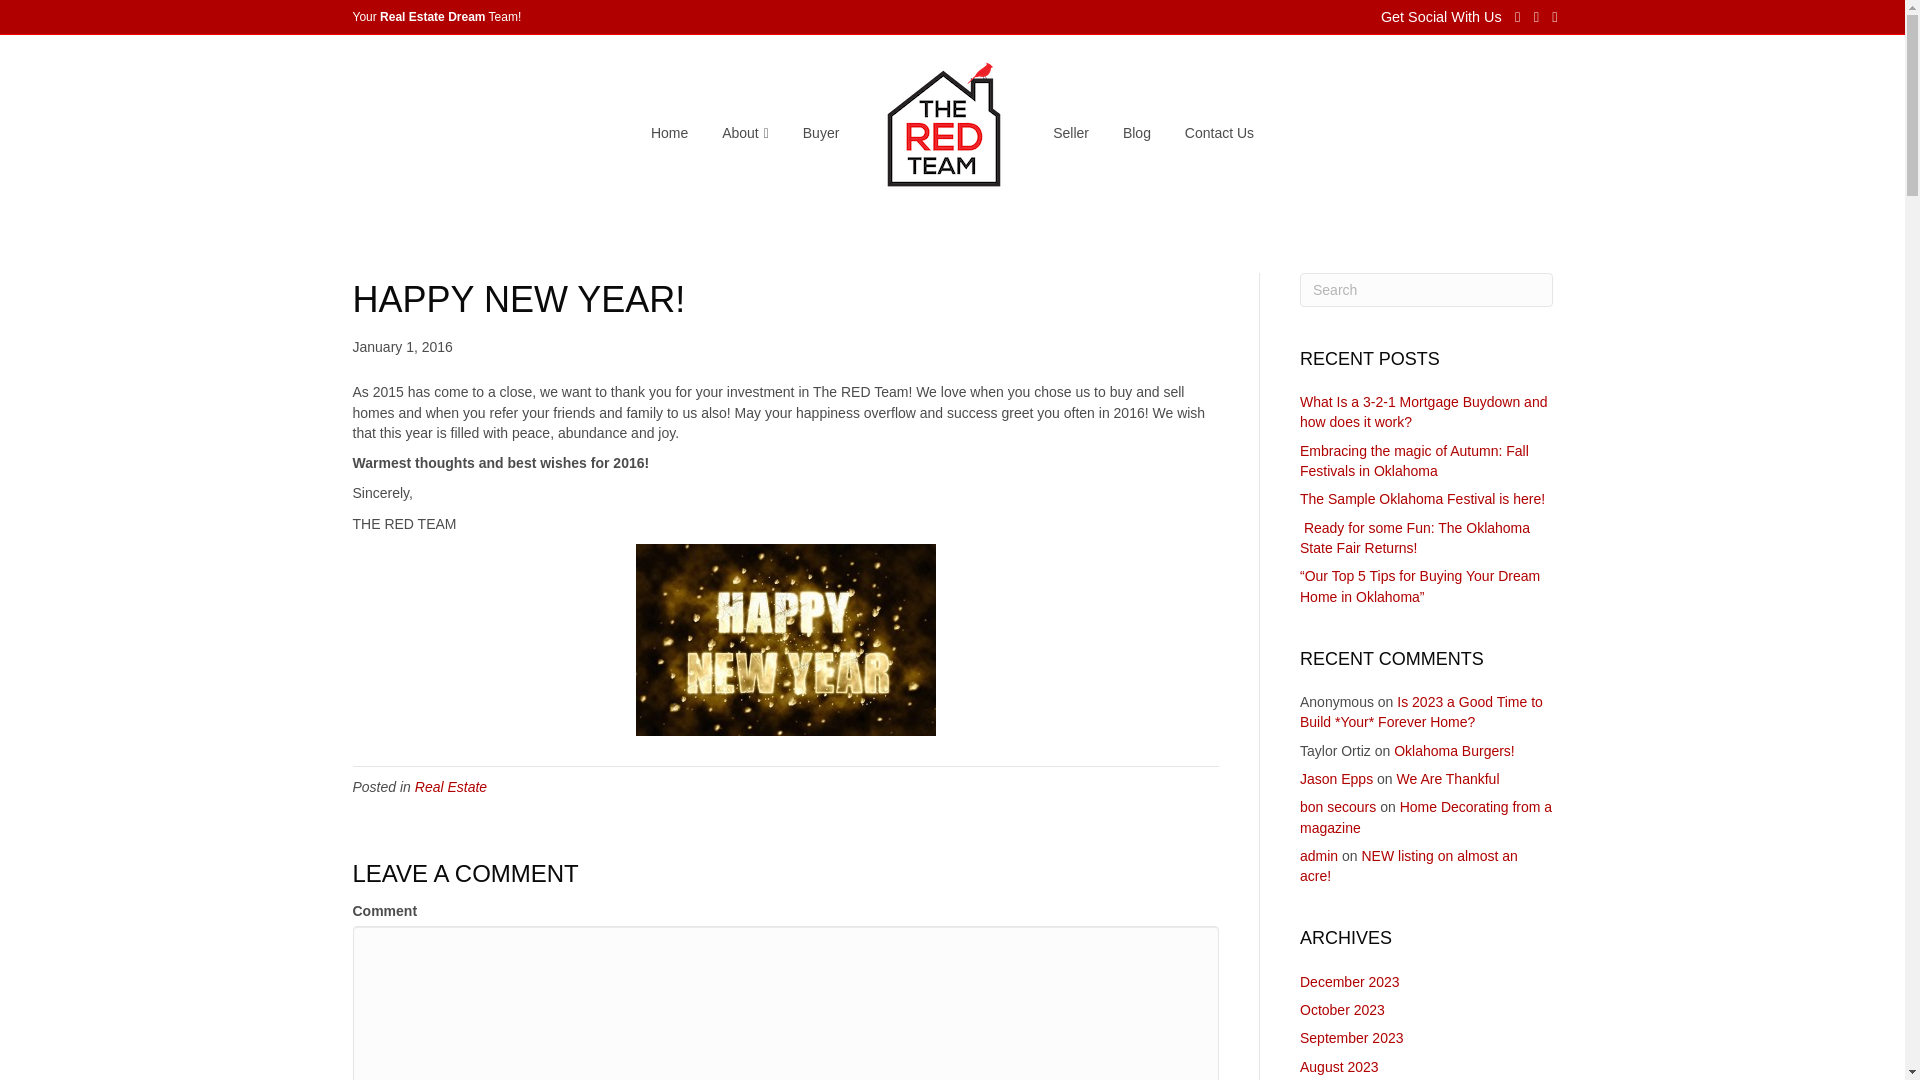 The height and width of the screenshot is (1080, 1920). Describe the element at coordinates (1318, 856) in the screenshot. I see `admin` at that location.